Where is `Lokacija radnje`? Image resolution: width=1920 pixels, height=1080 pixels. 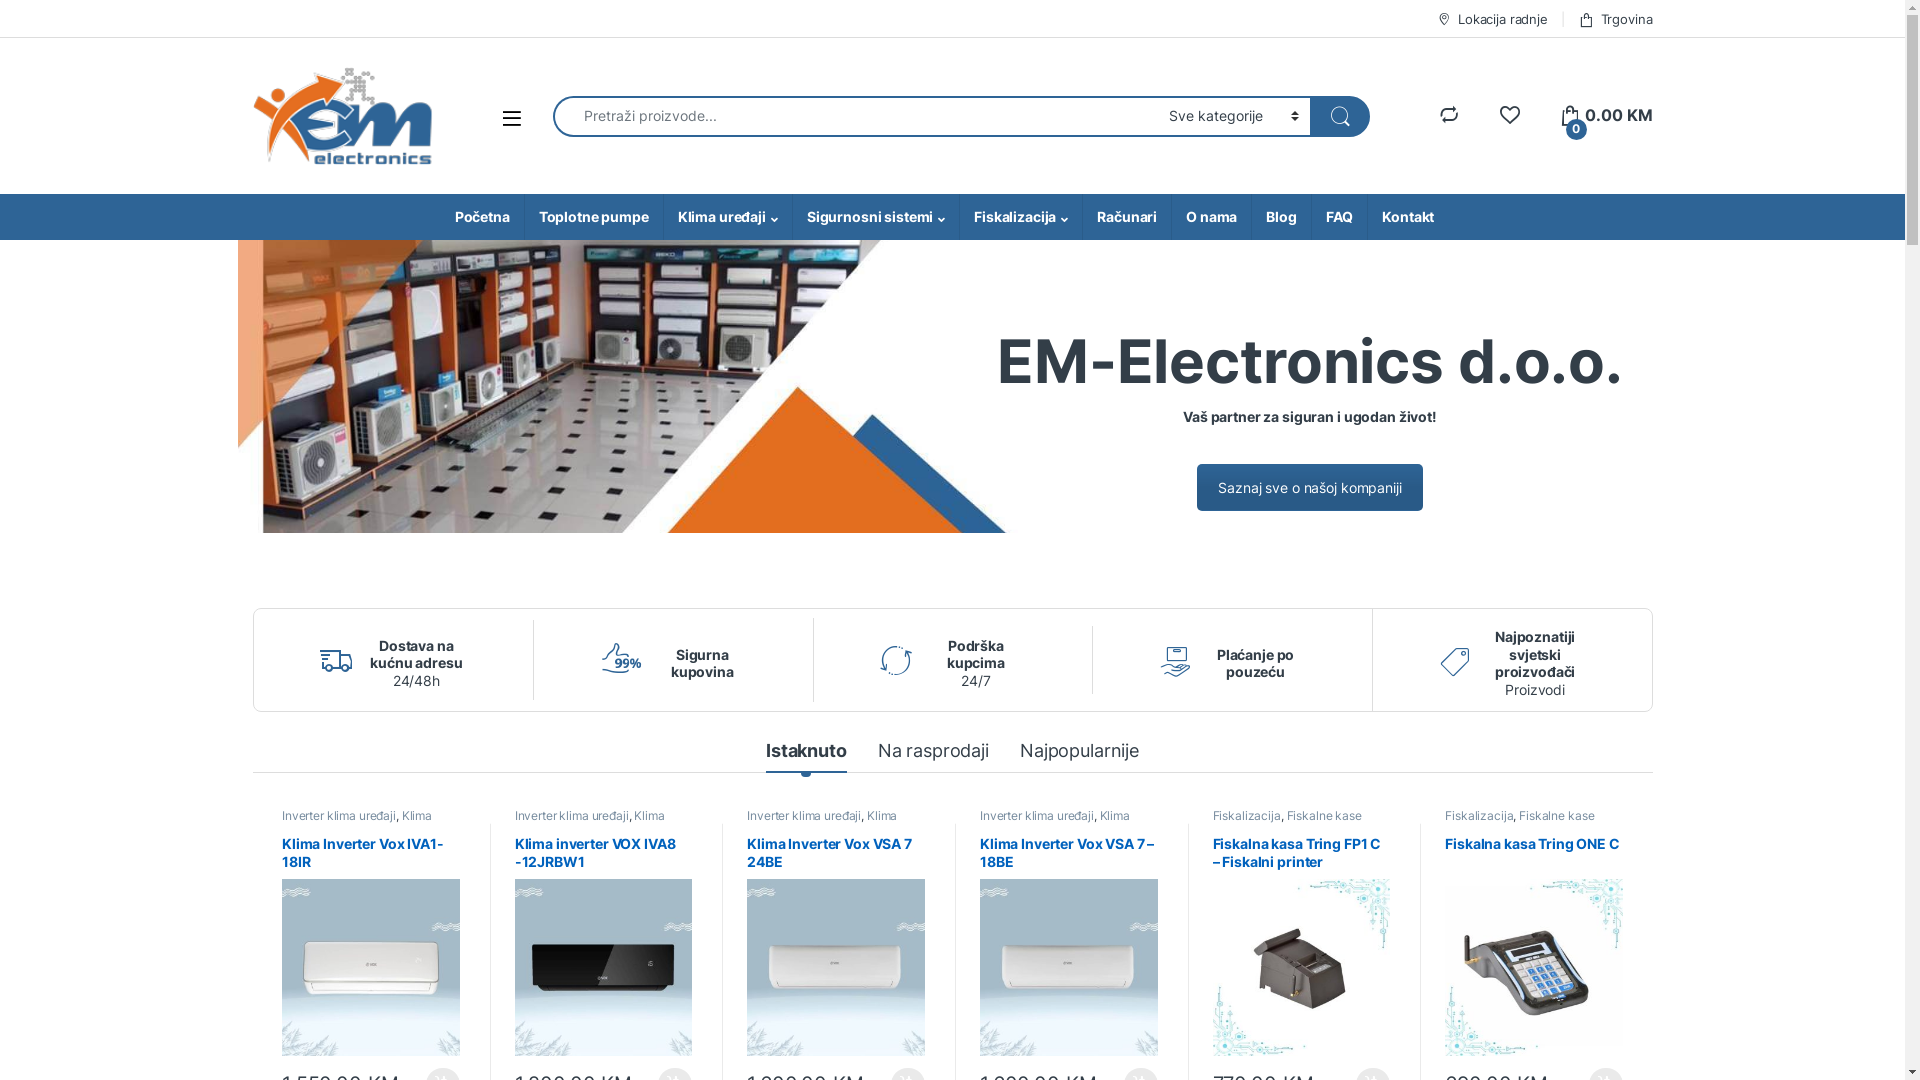 Lokacija radnje is located at coordinates (1492, 18).